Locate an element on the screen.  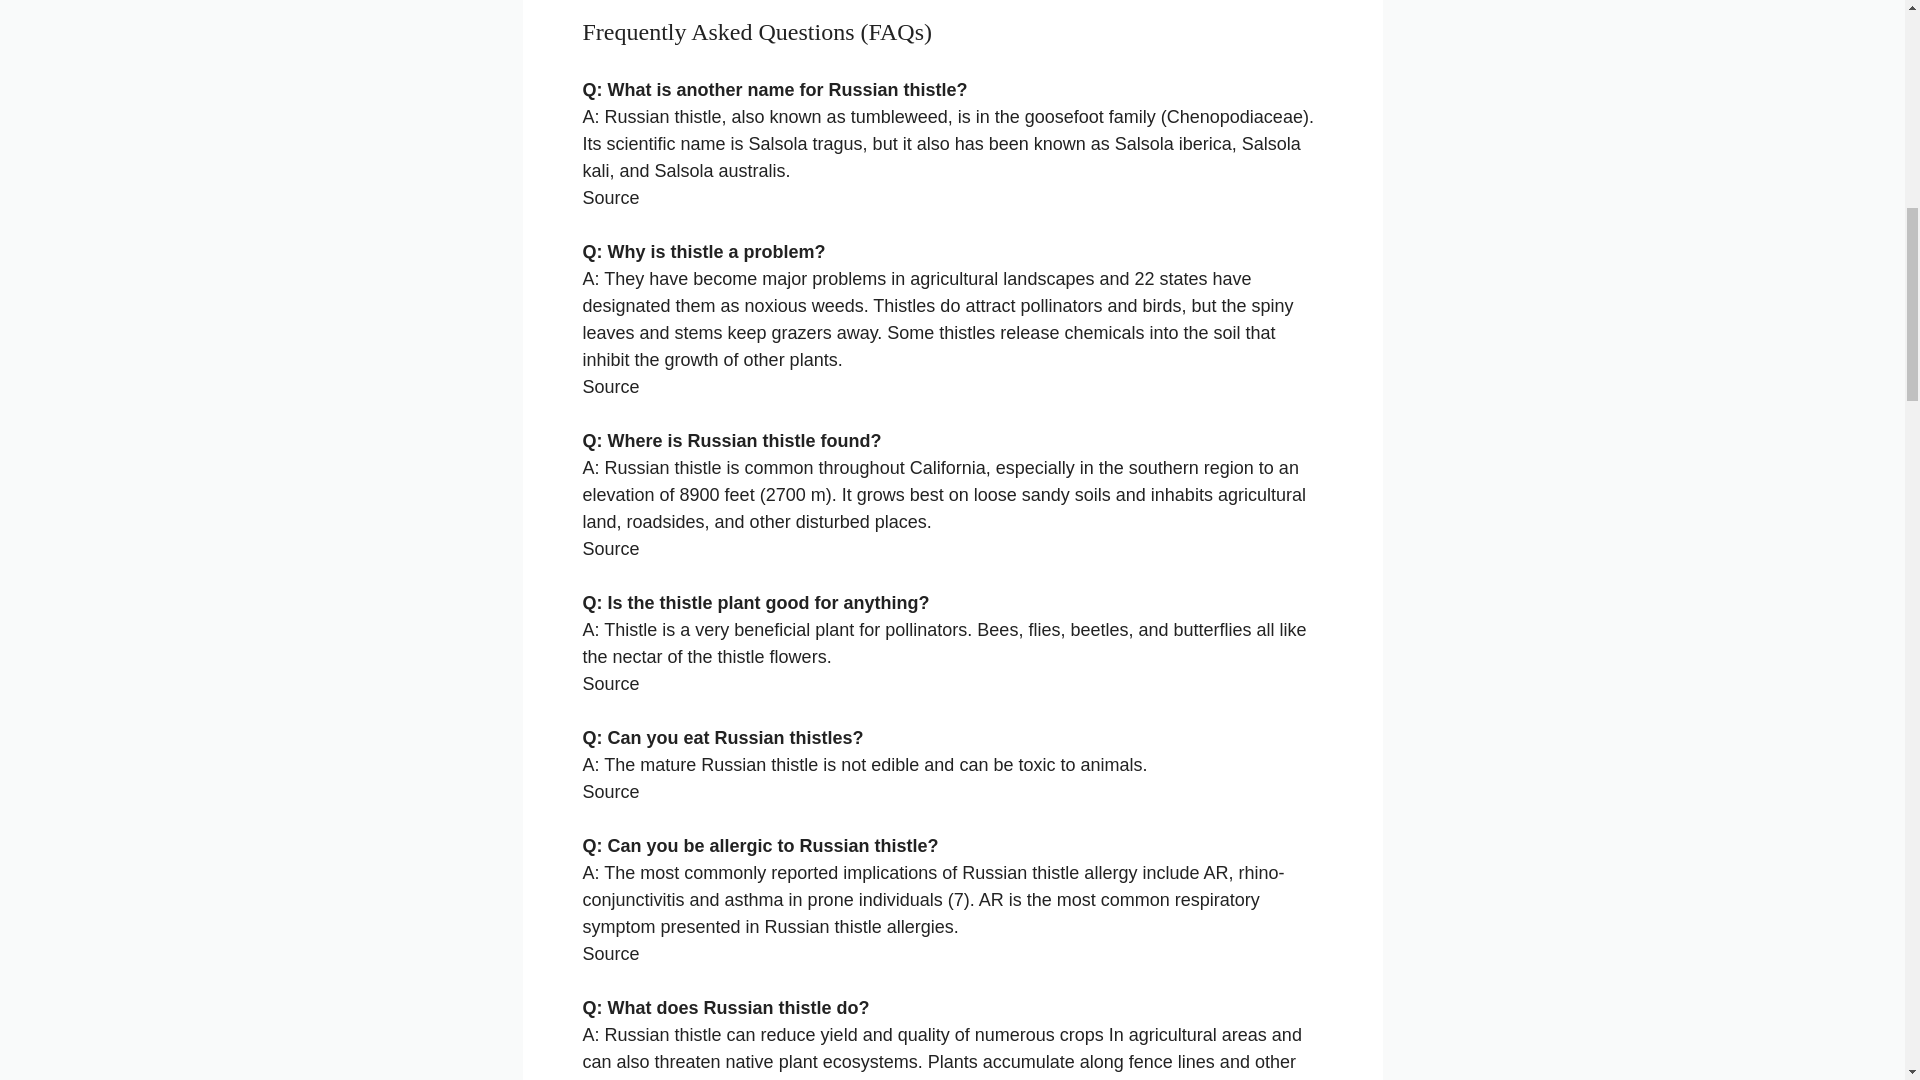
Source is located at coordinates (610, 684).